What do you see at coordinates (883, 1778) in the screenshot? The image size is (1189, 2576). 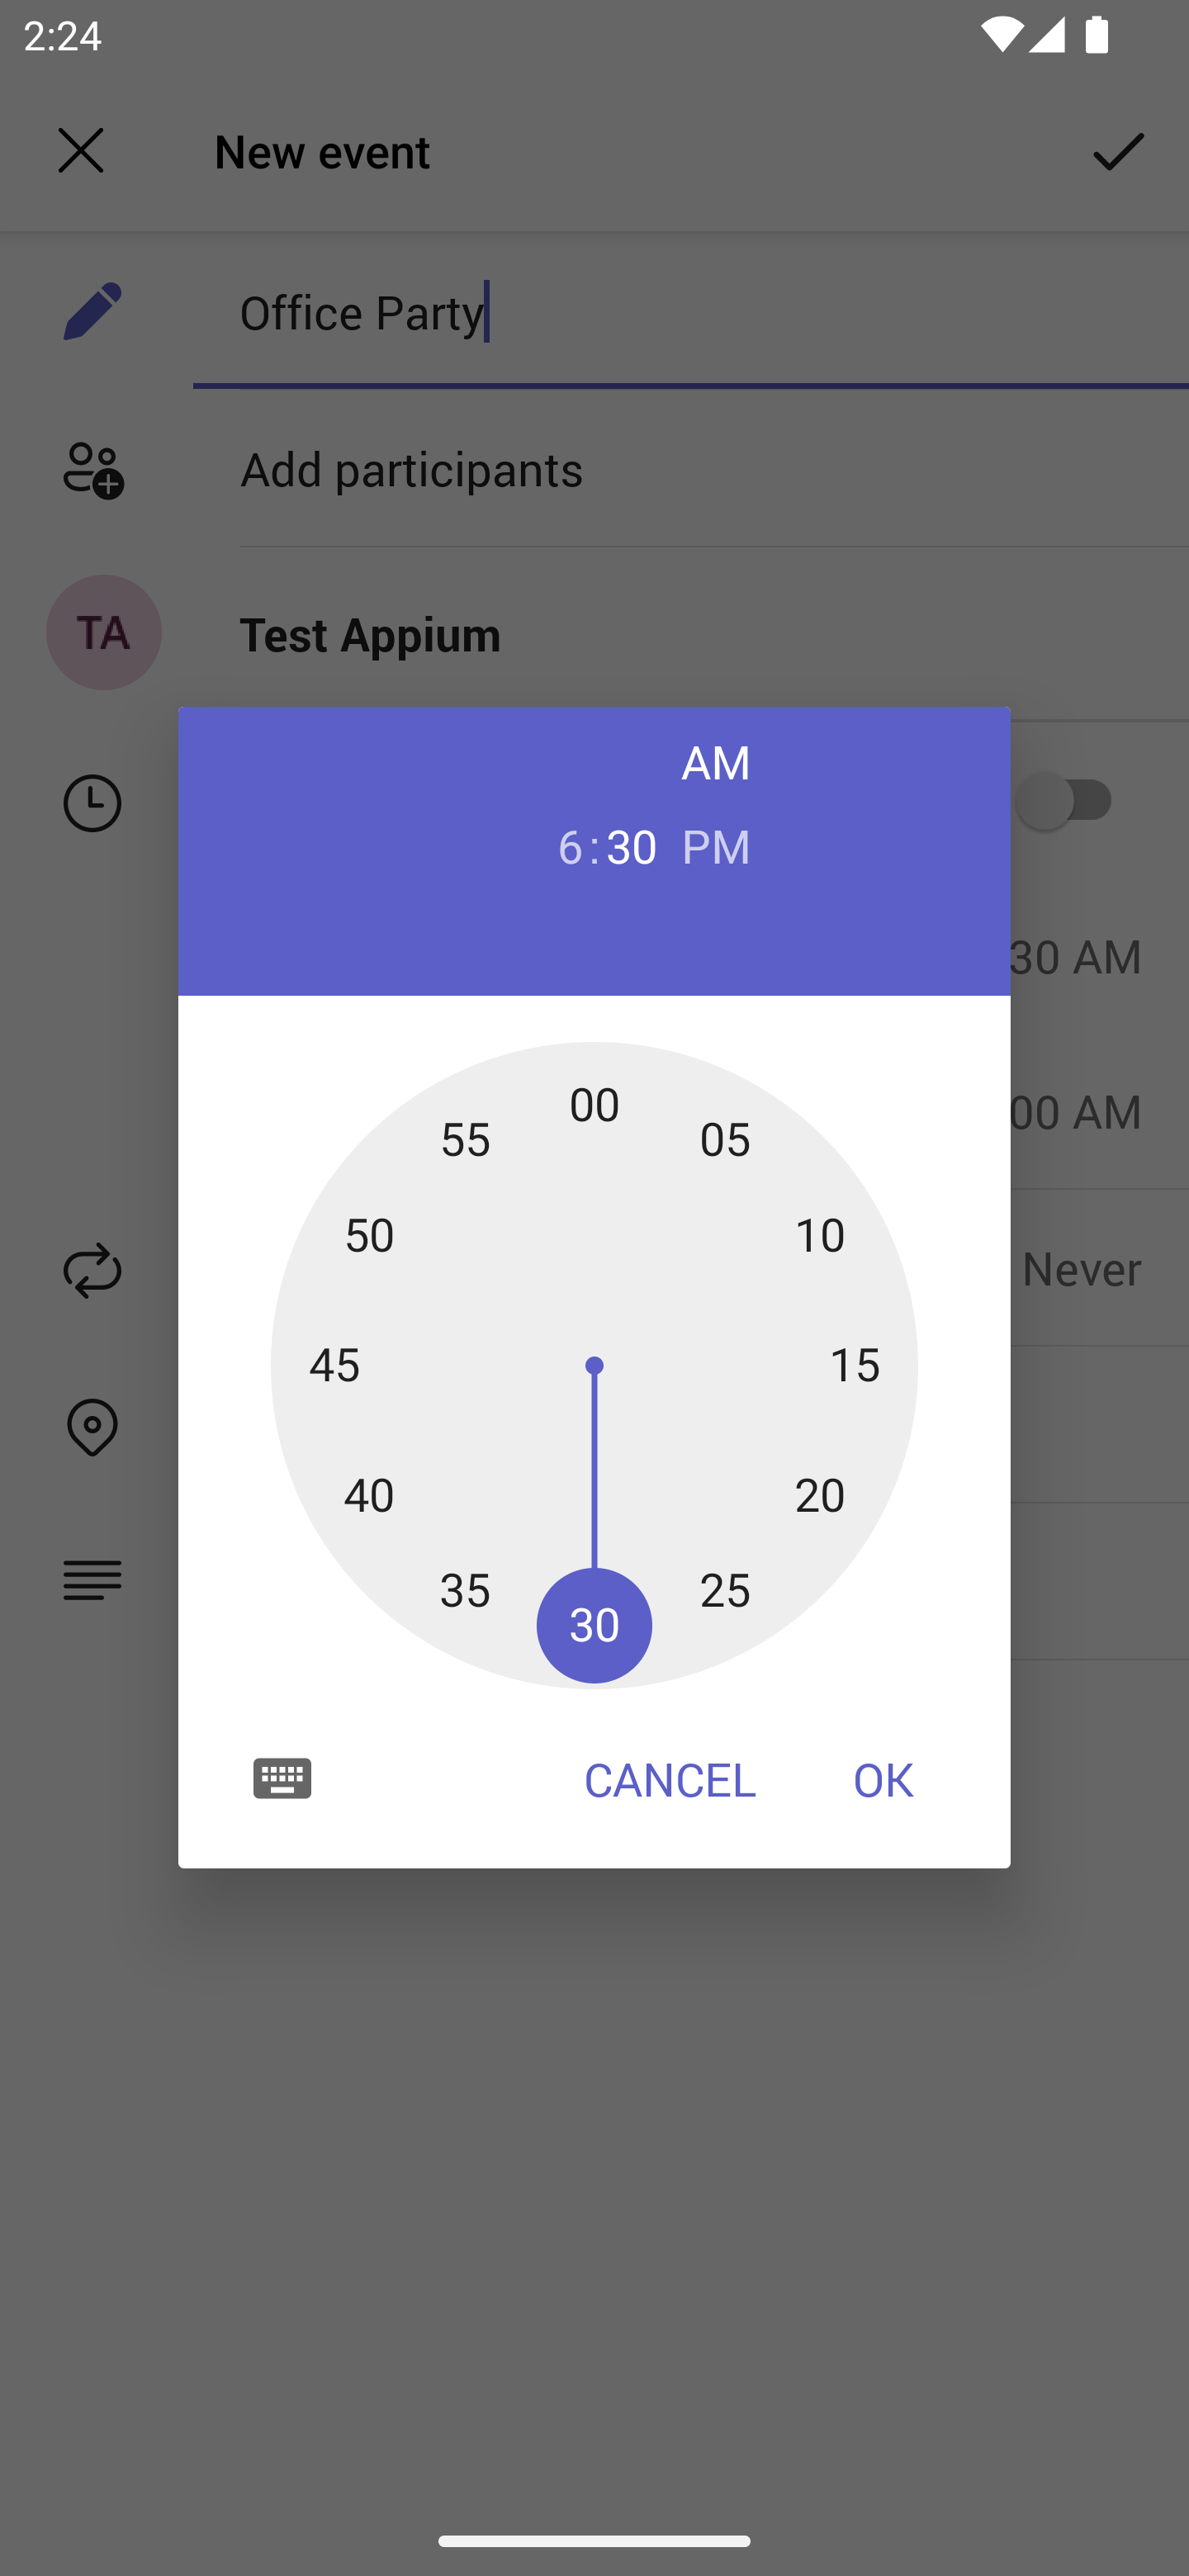 I see `OK` at bounding box center [883, 1778].